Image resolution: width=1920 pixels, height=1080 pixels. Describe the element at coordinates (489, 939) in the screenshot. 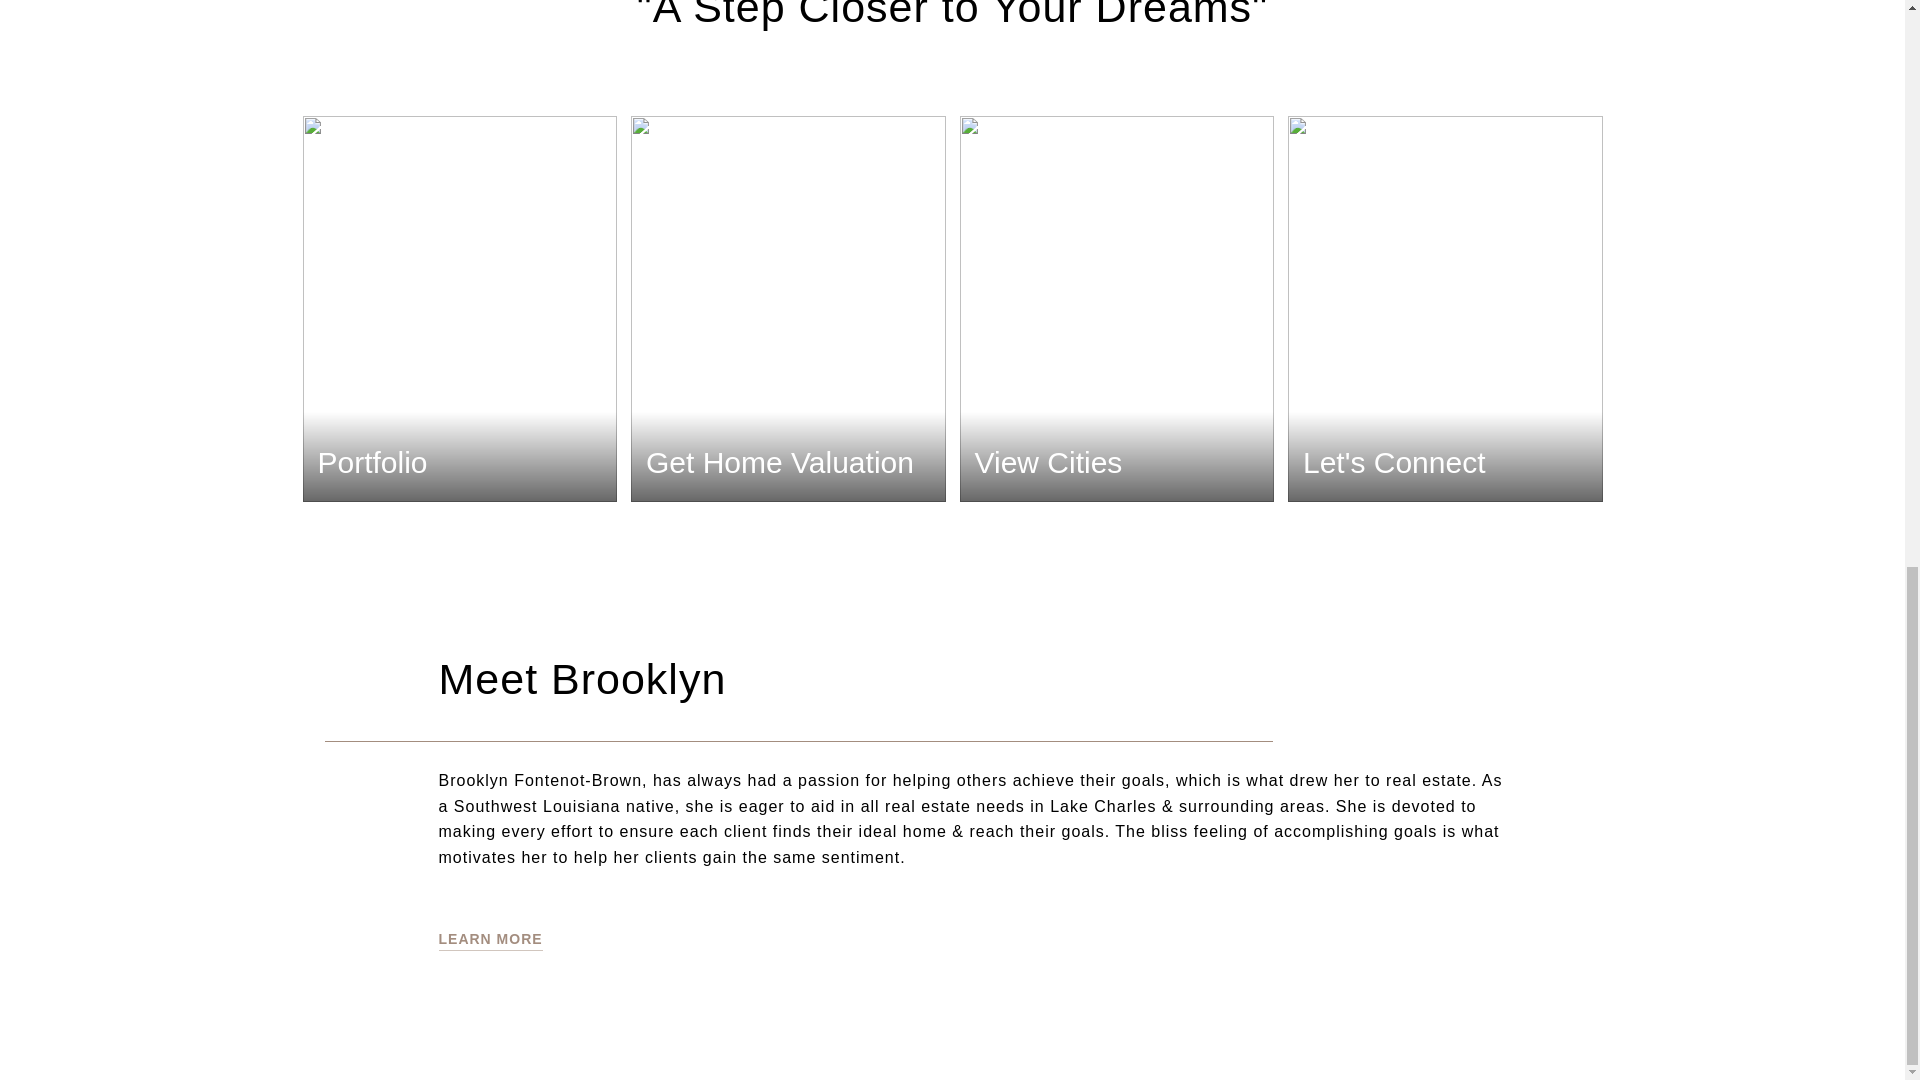

I see `LEARN MORE` at that location.